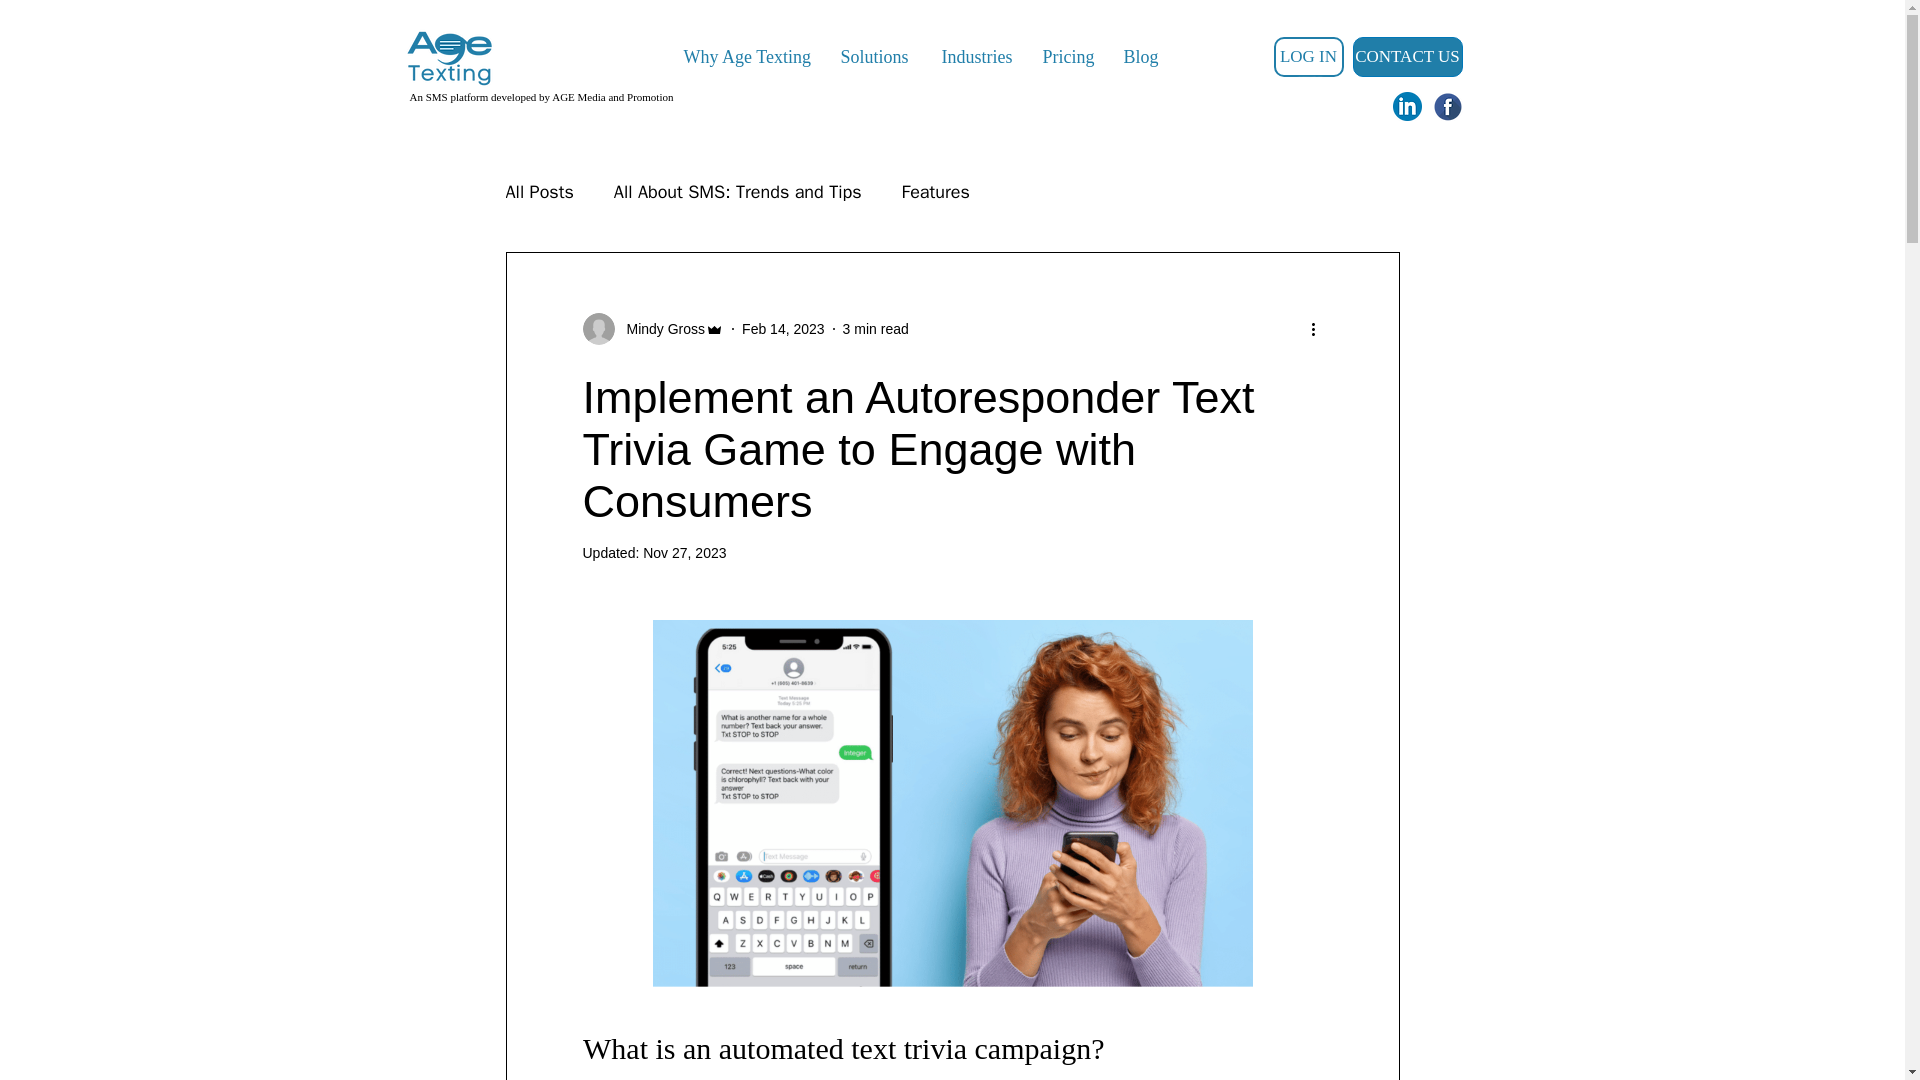 The height and width of the screenshot is (1080, 1920). Describe the element at coordinates (908, 61) in the screenshot. I see `Request pricing` at that location.